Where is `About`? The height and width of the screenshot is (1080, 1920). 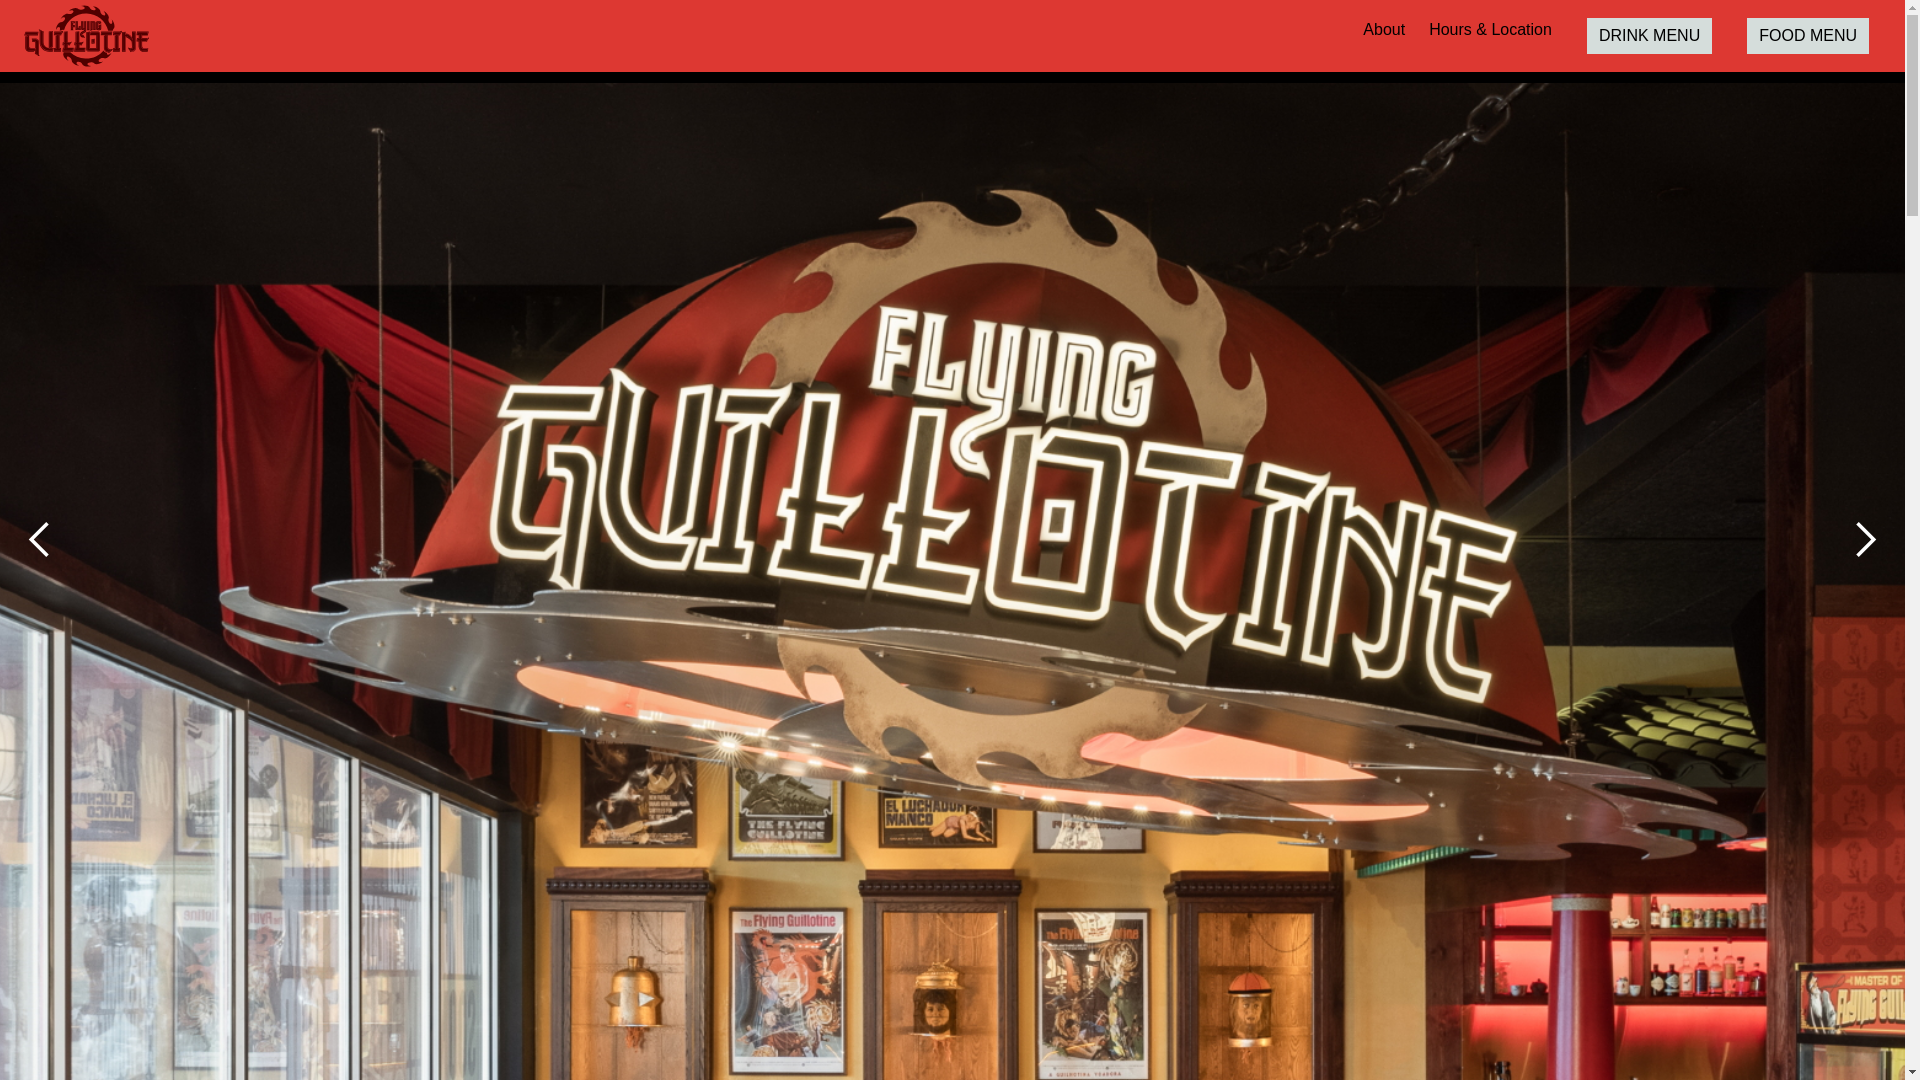
About is located at coordinates (1384, 30).